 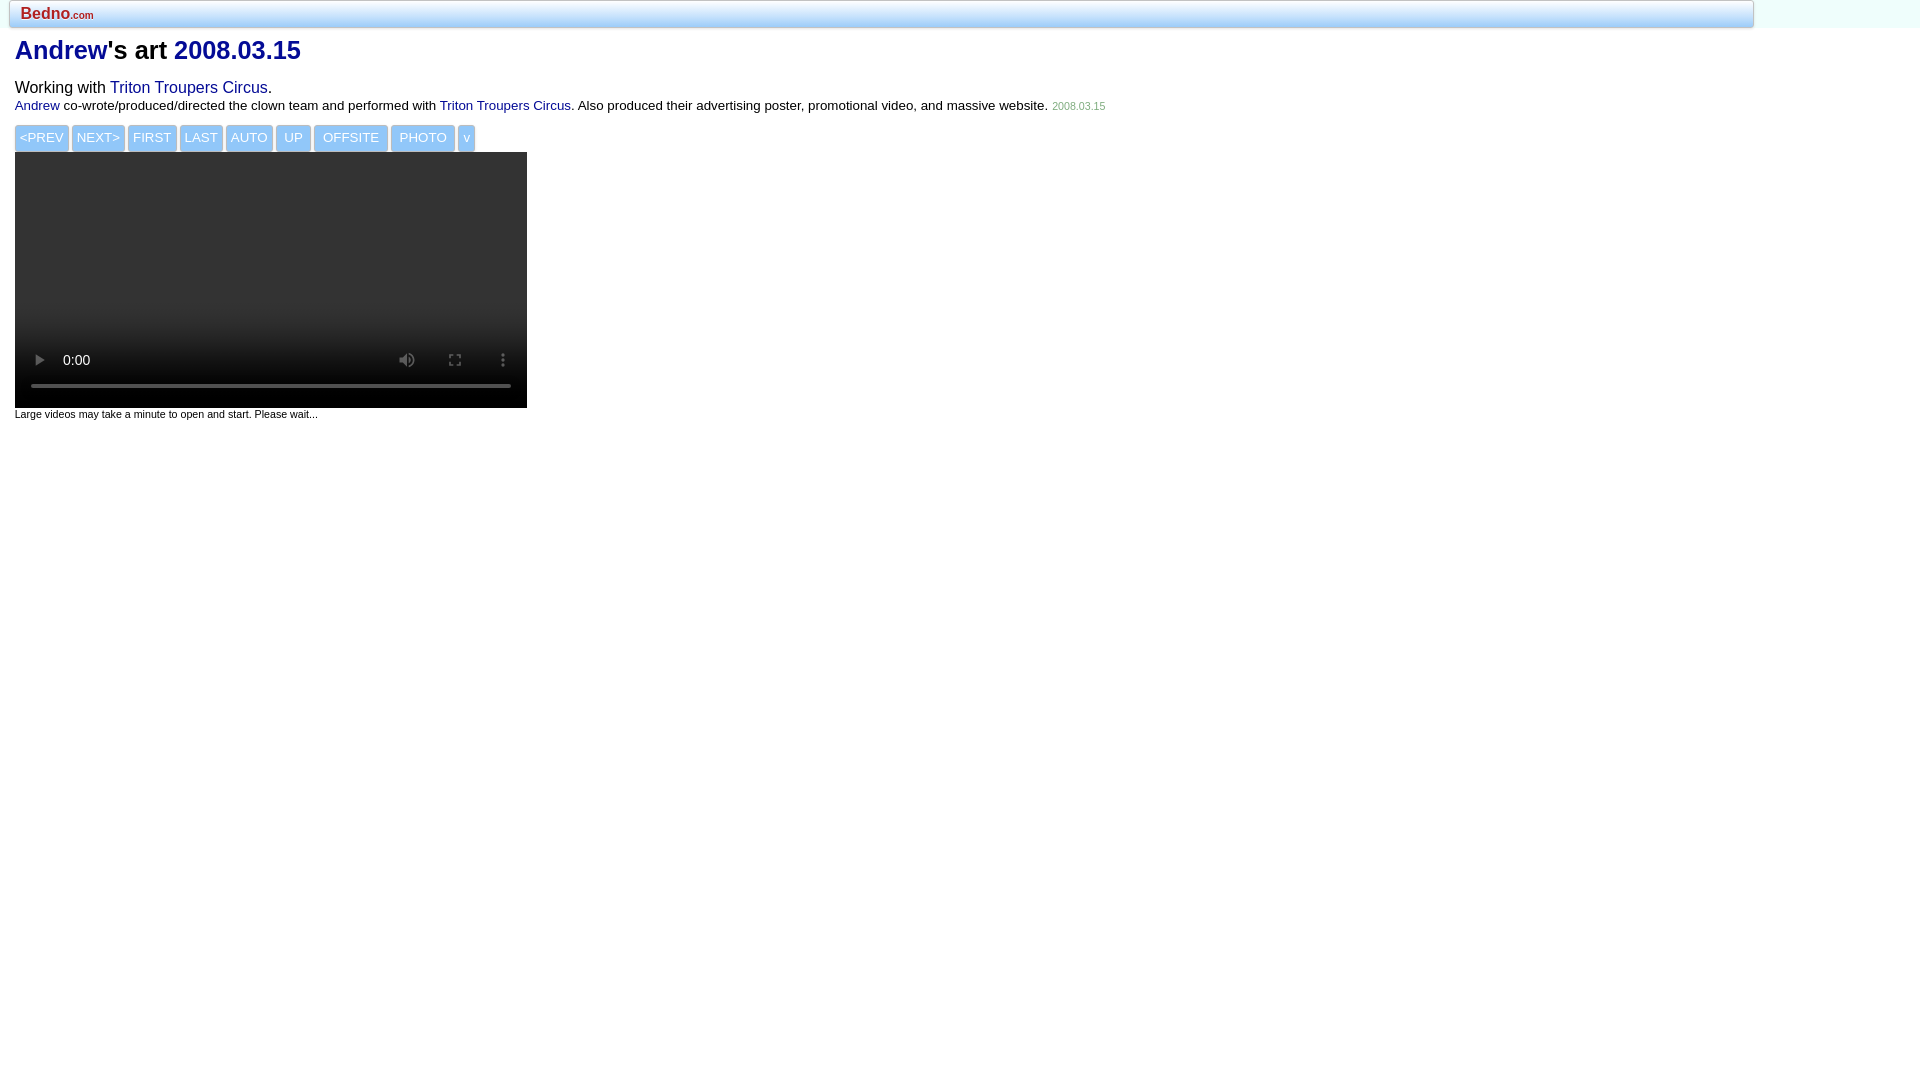 What do you see at coordinates (424, 138) in the screenshot?
I see `Return to Still.` at bounding box center [424, 138].